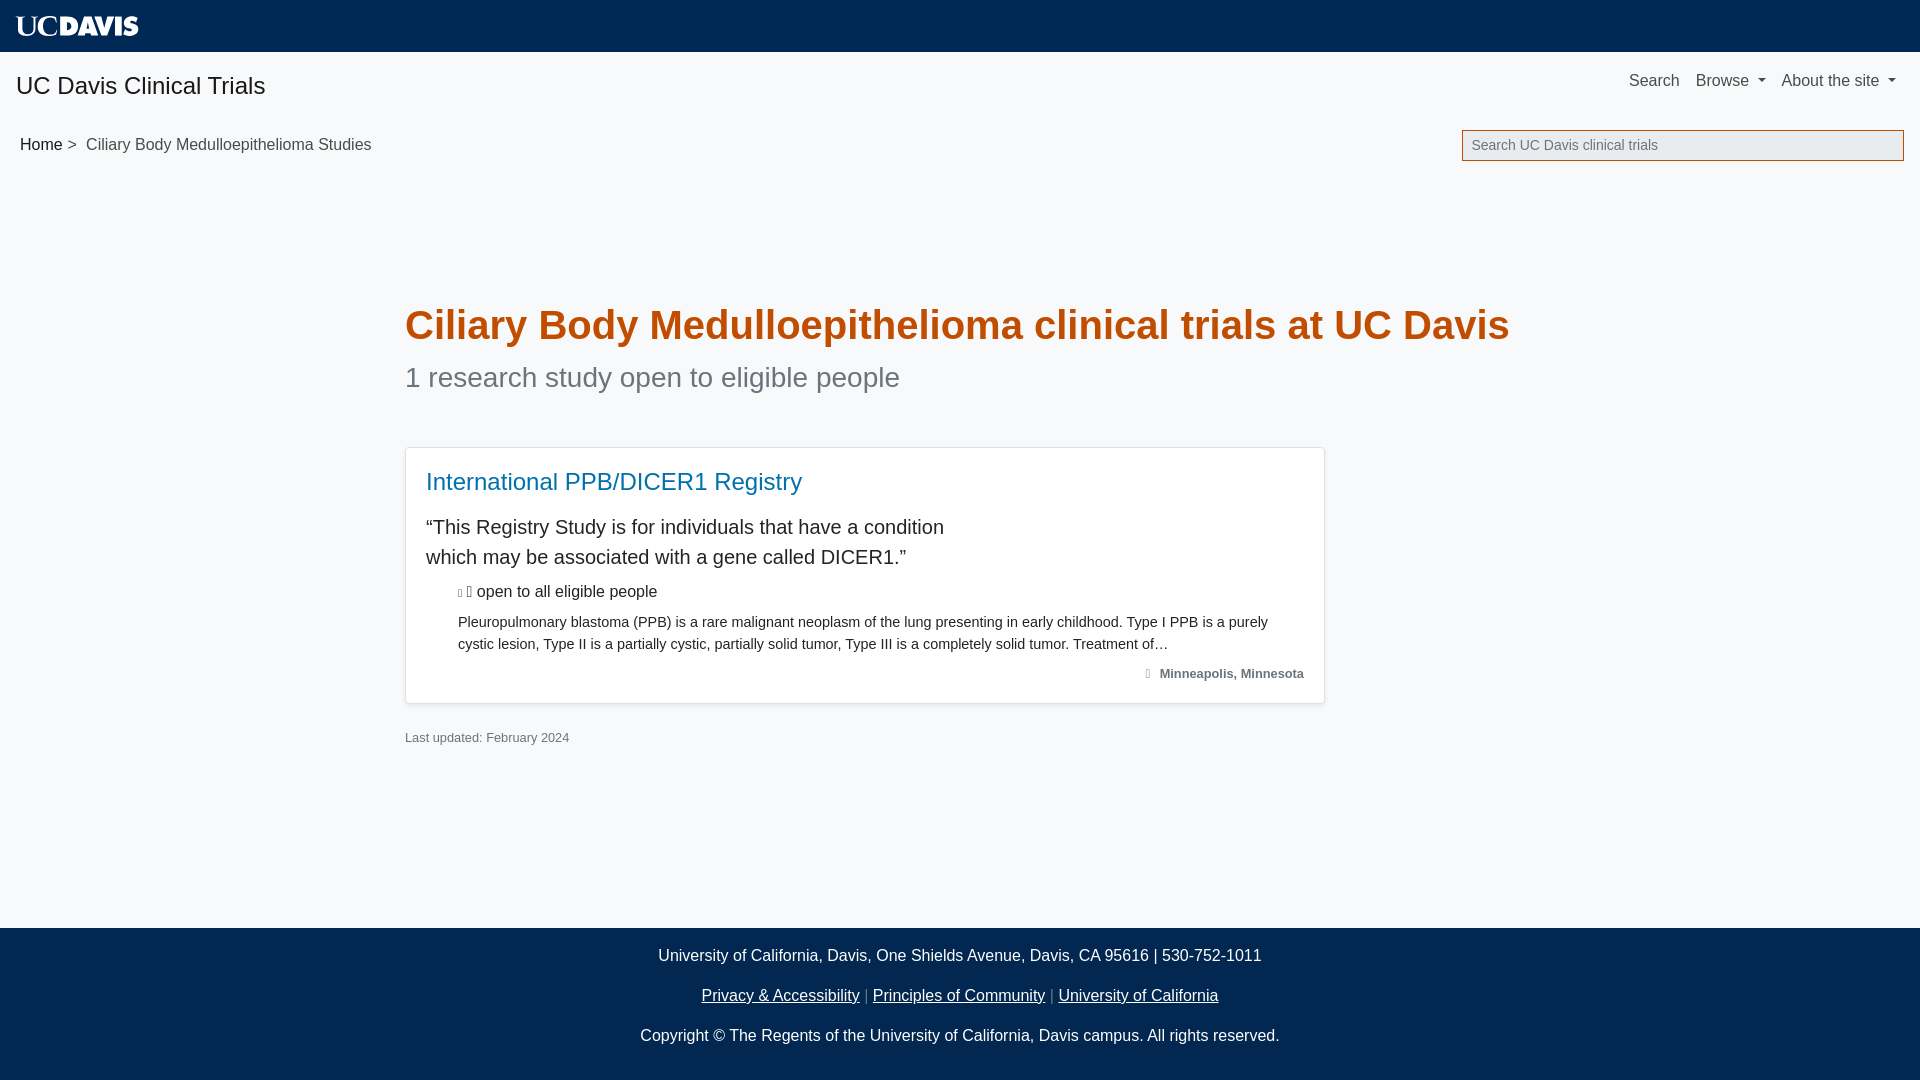  I want to click on University of California, so click(1137, 996).